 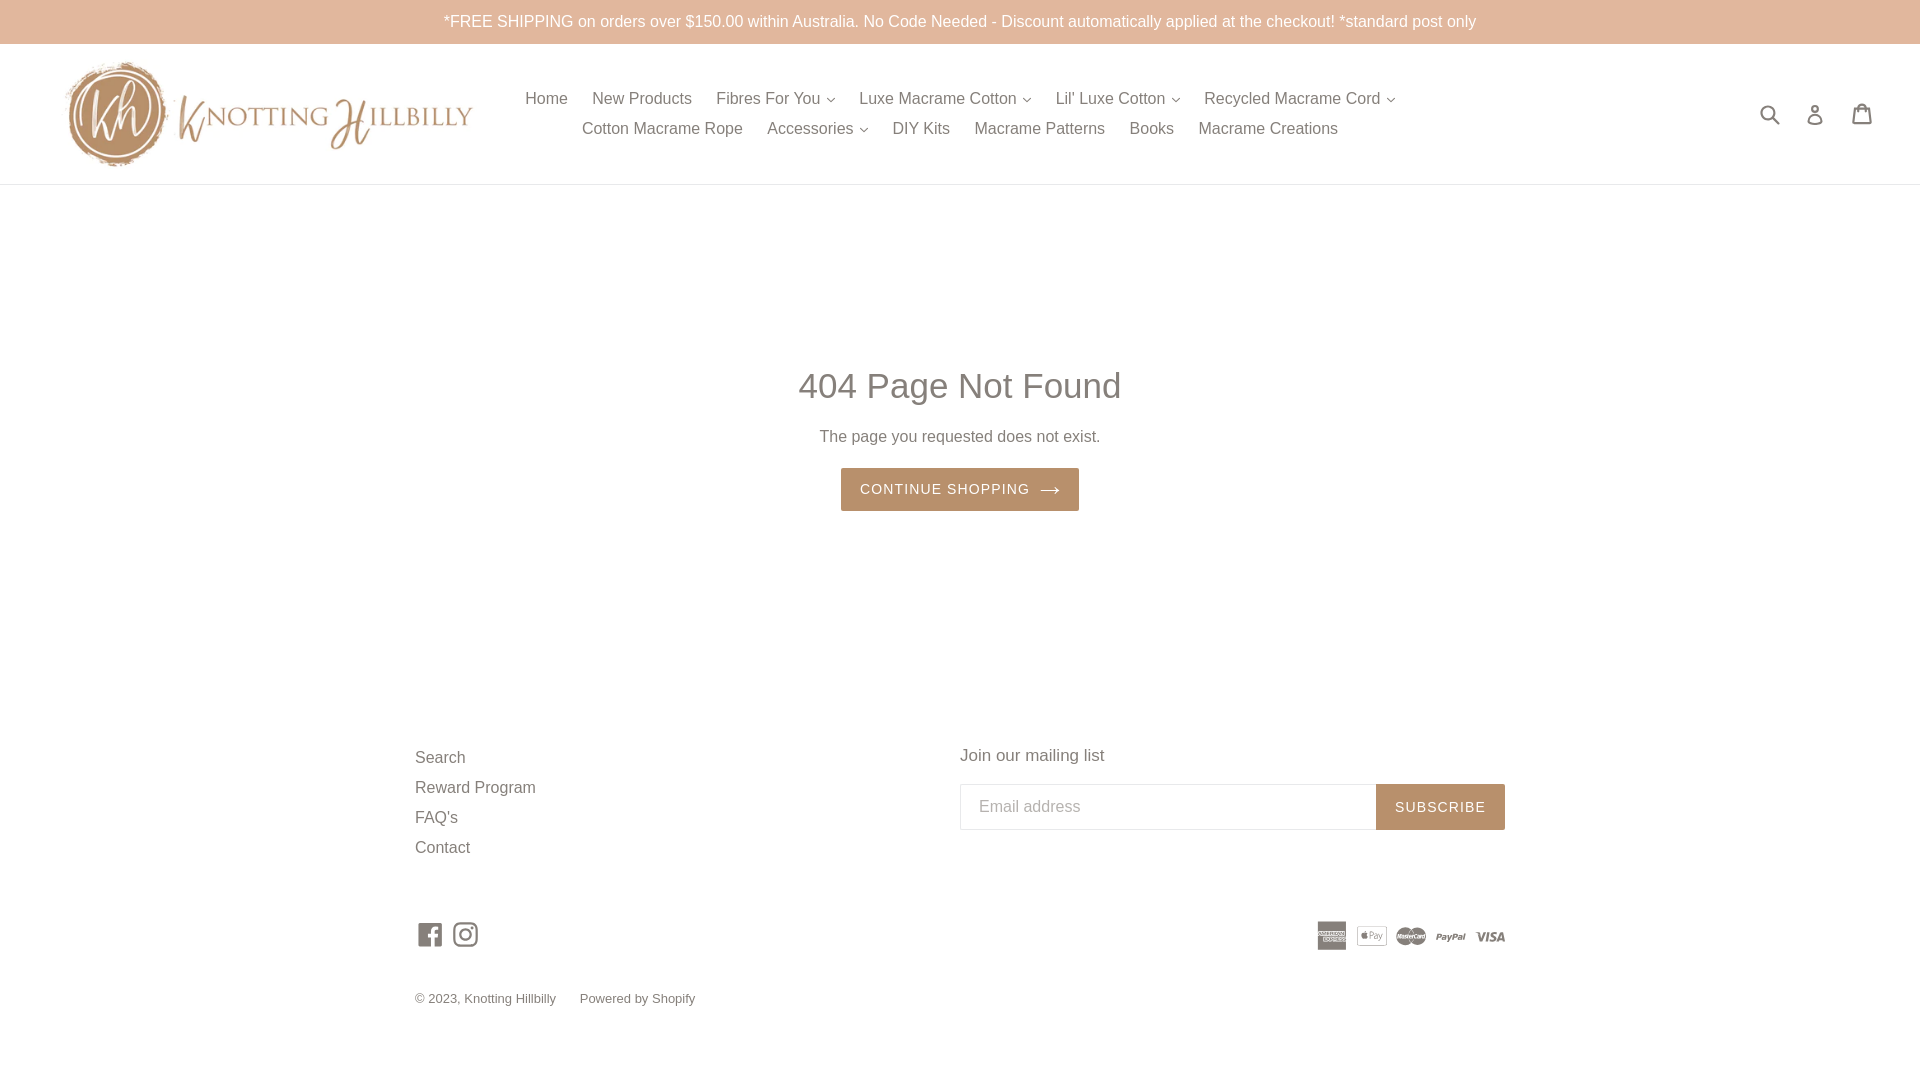 What do you see at coordinates (476, 788) in the screenshot?
I see `Reward Program` at bounding box center [476, 788].